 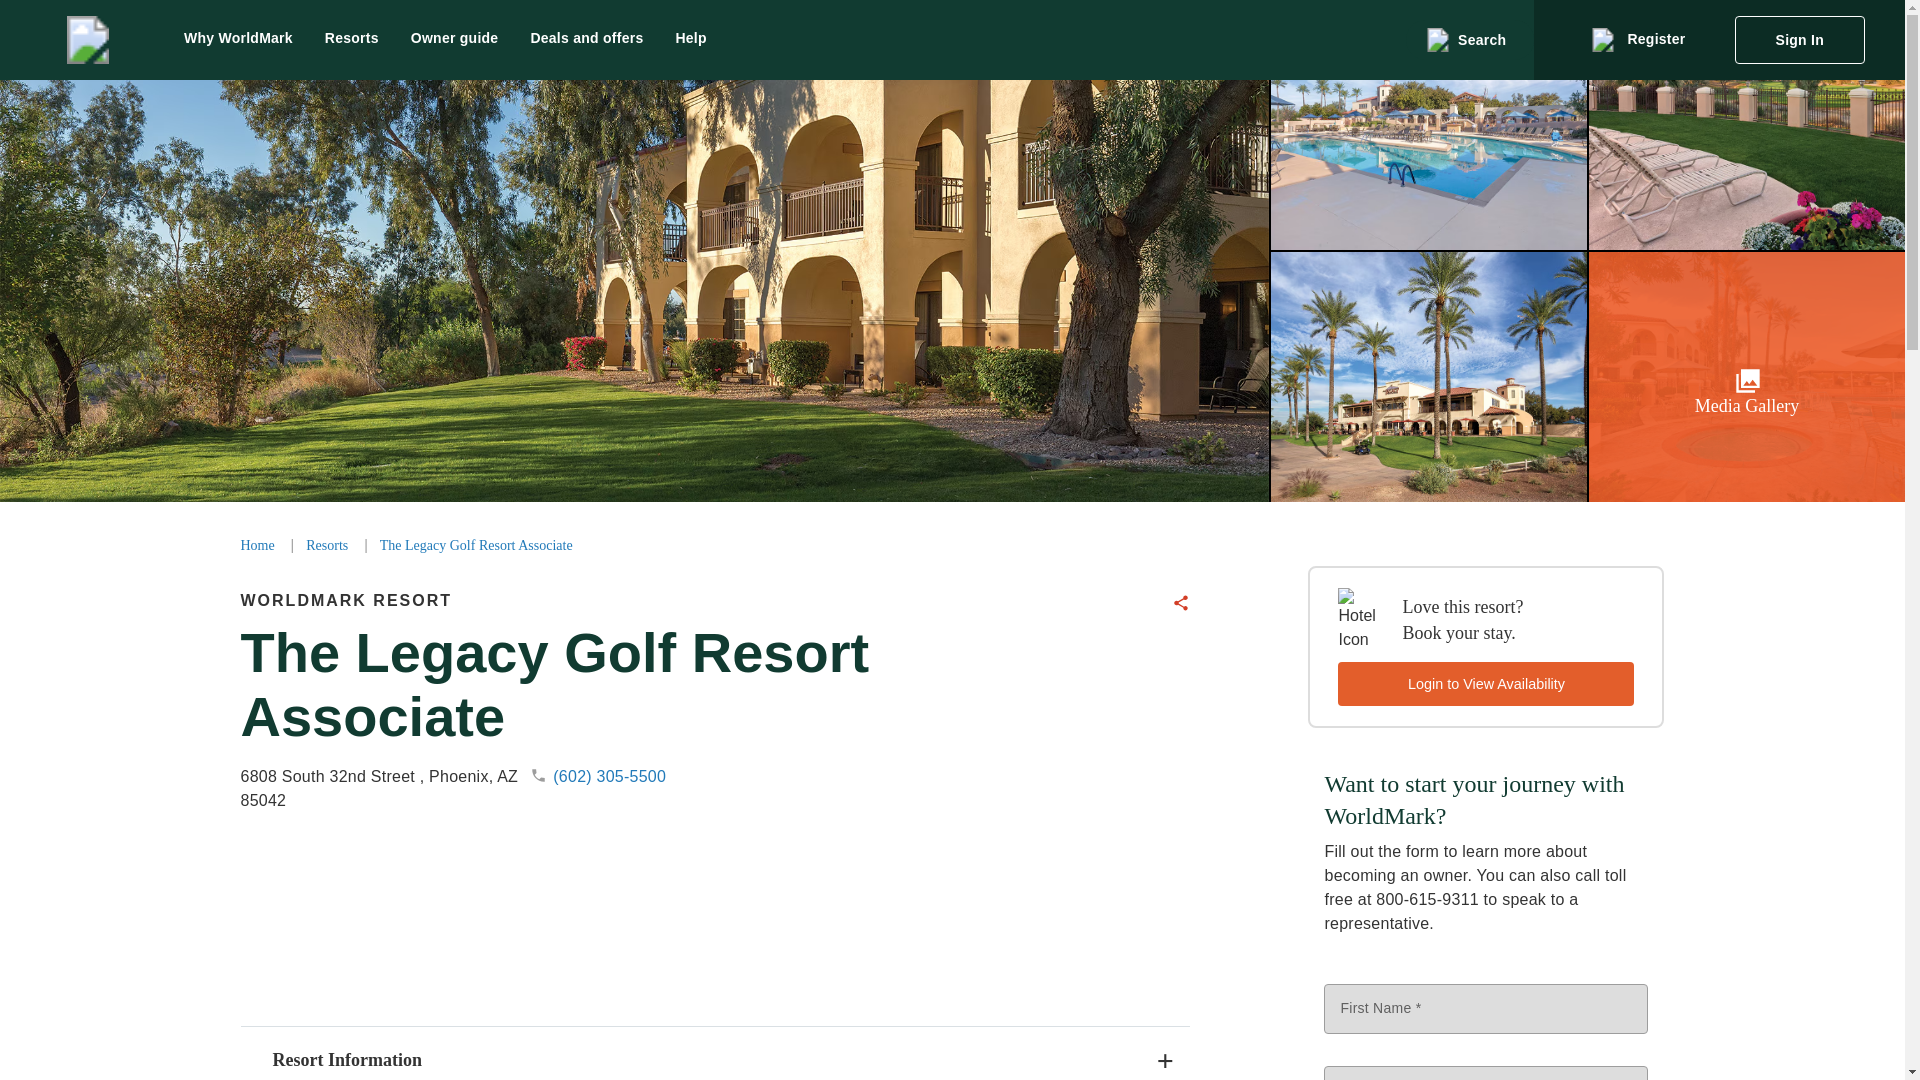 What do you see at coordinates (238, 40) in the screenshot?
I see `Reviews of this location` at bounding box center [238, 40].